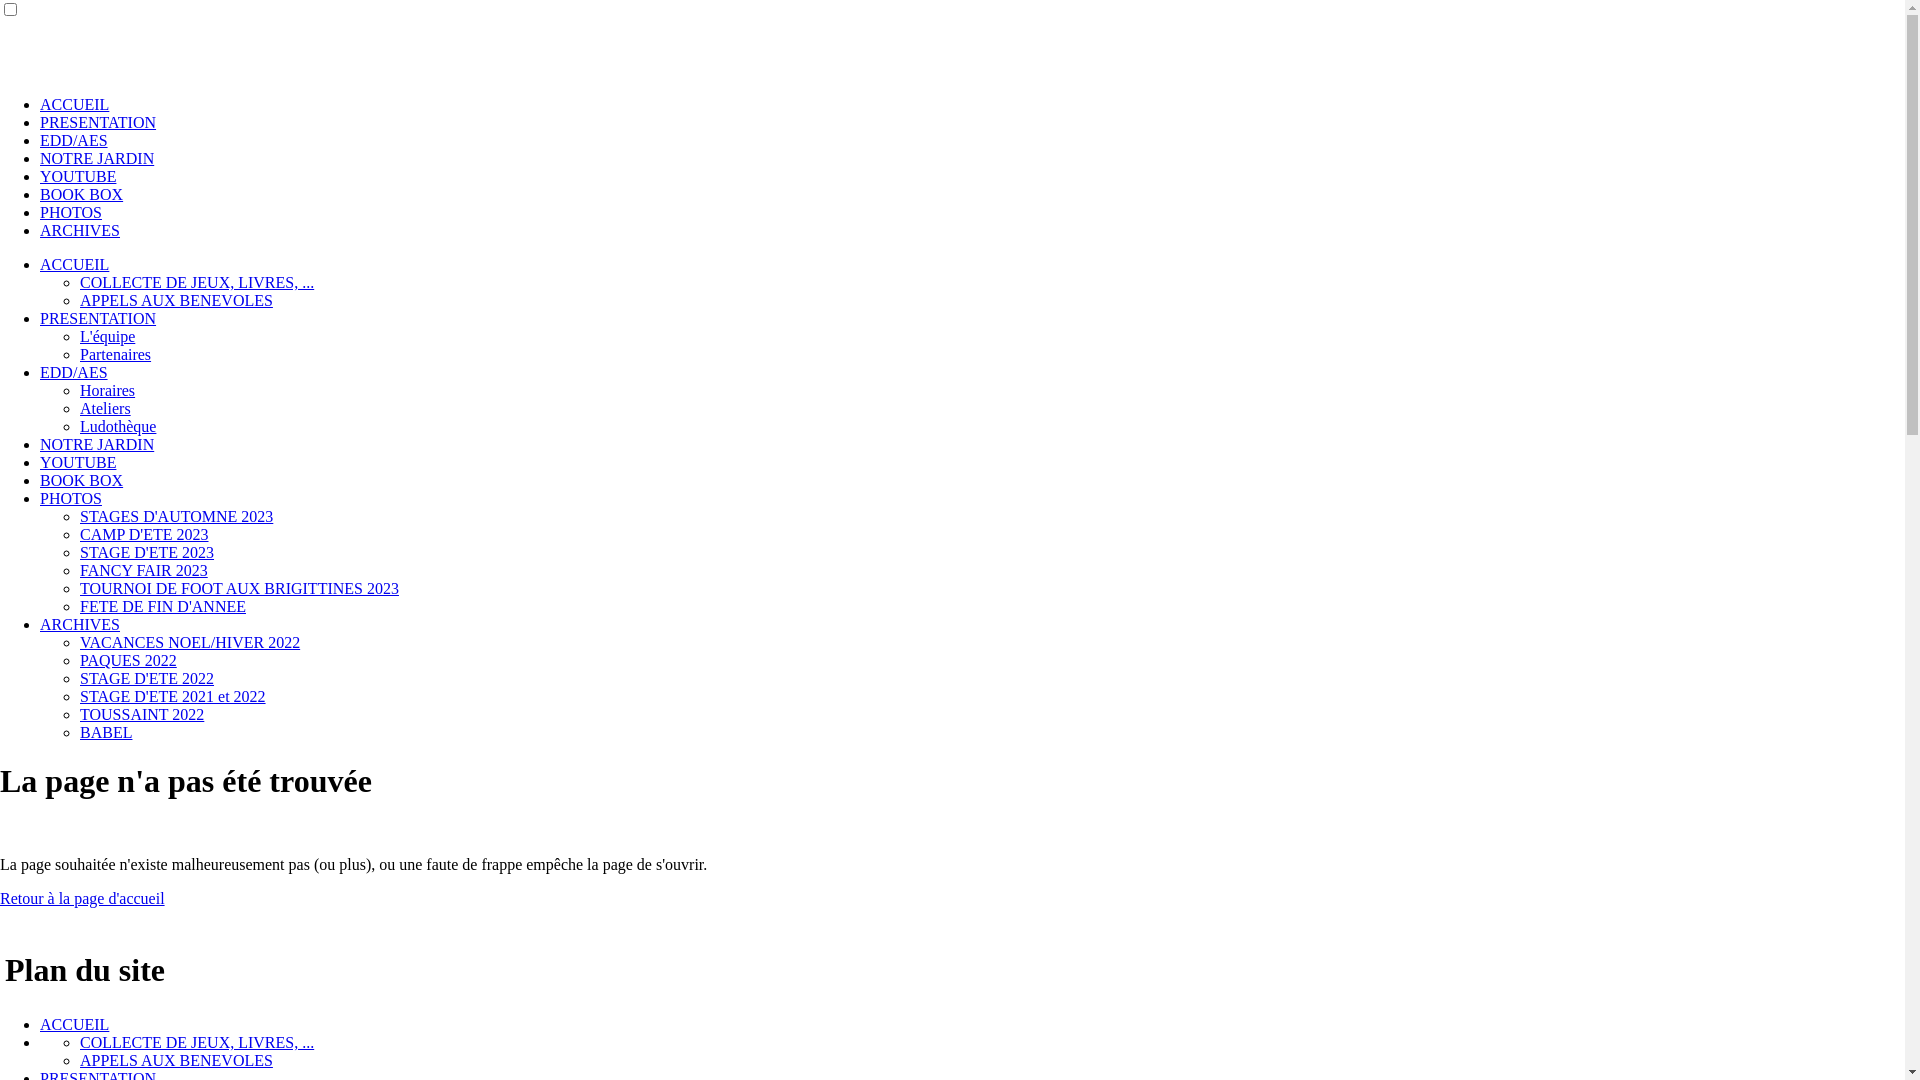  I want to click on FETE DE FIN D'ANNEE, so click(162, 606).